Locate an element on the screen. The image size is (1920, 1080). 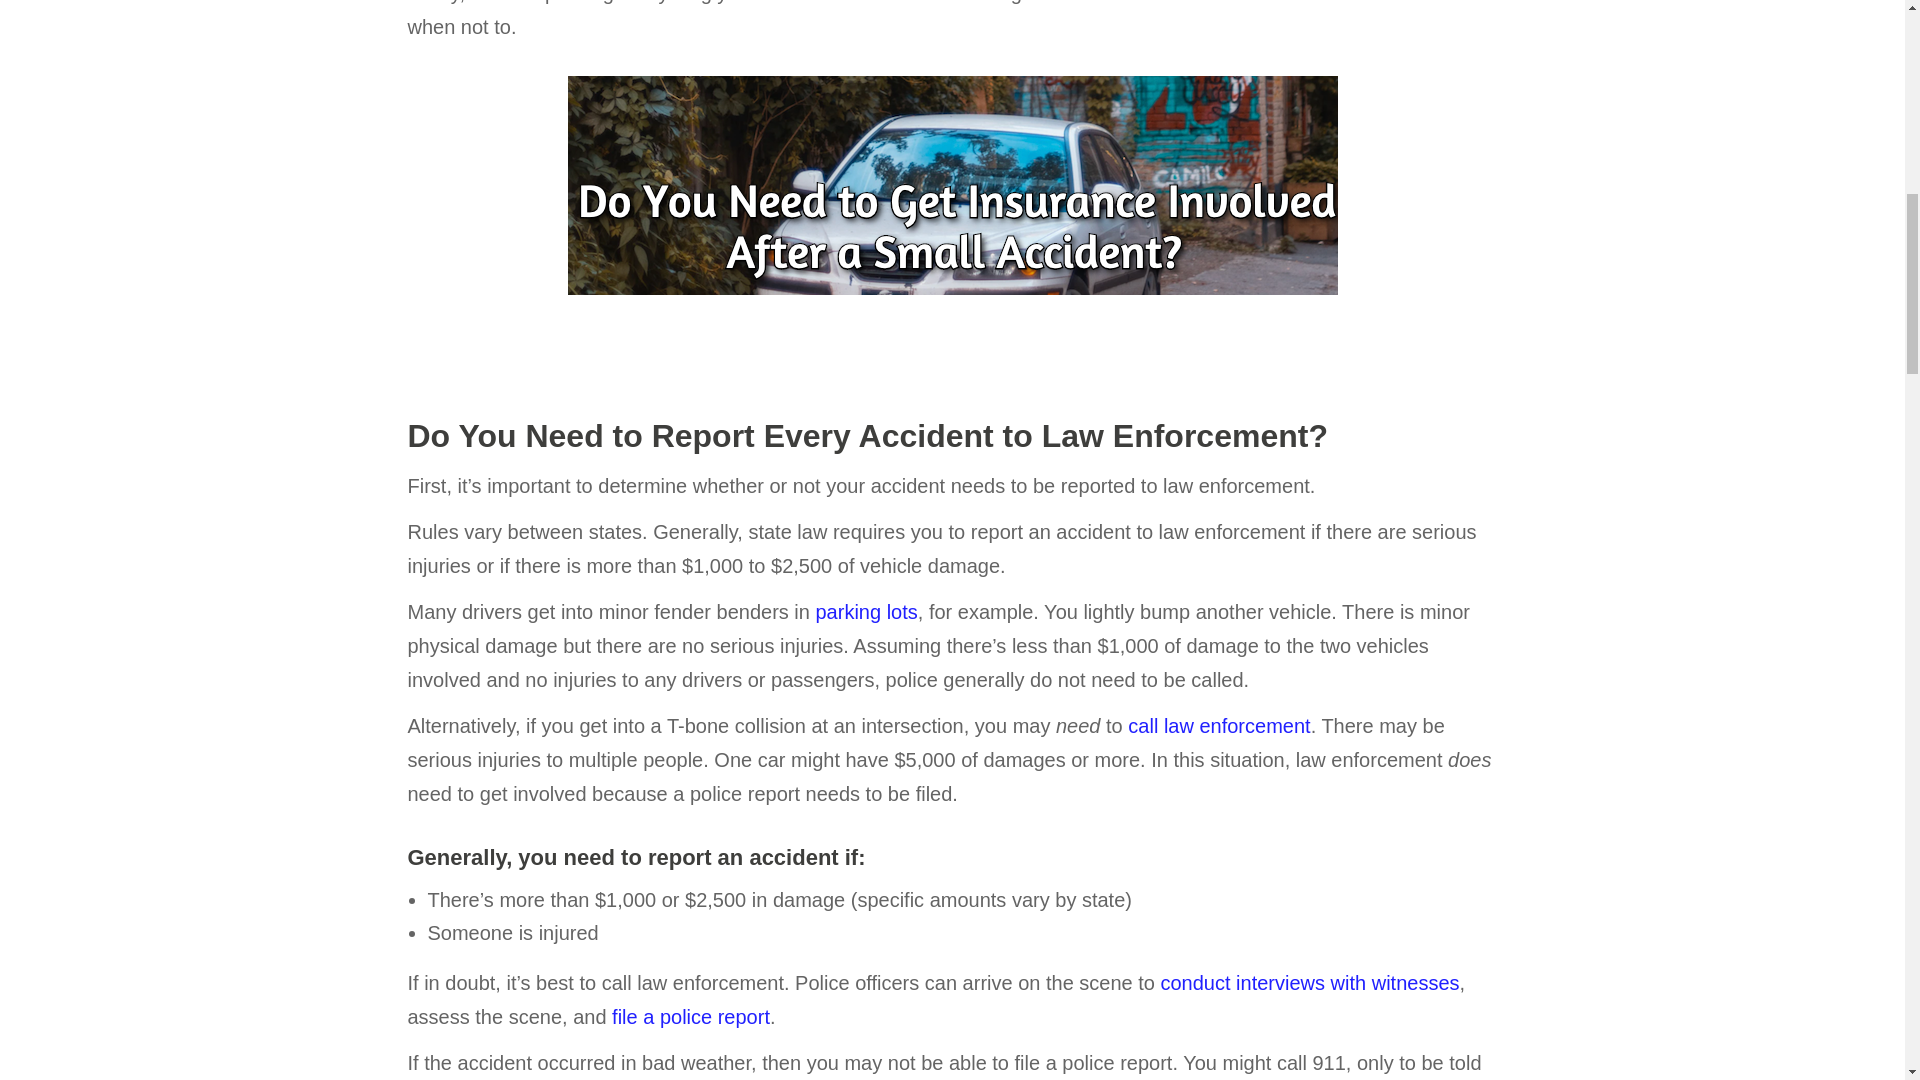
file a police report is located at coordinates (690, 1016).